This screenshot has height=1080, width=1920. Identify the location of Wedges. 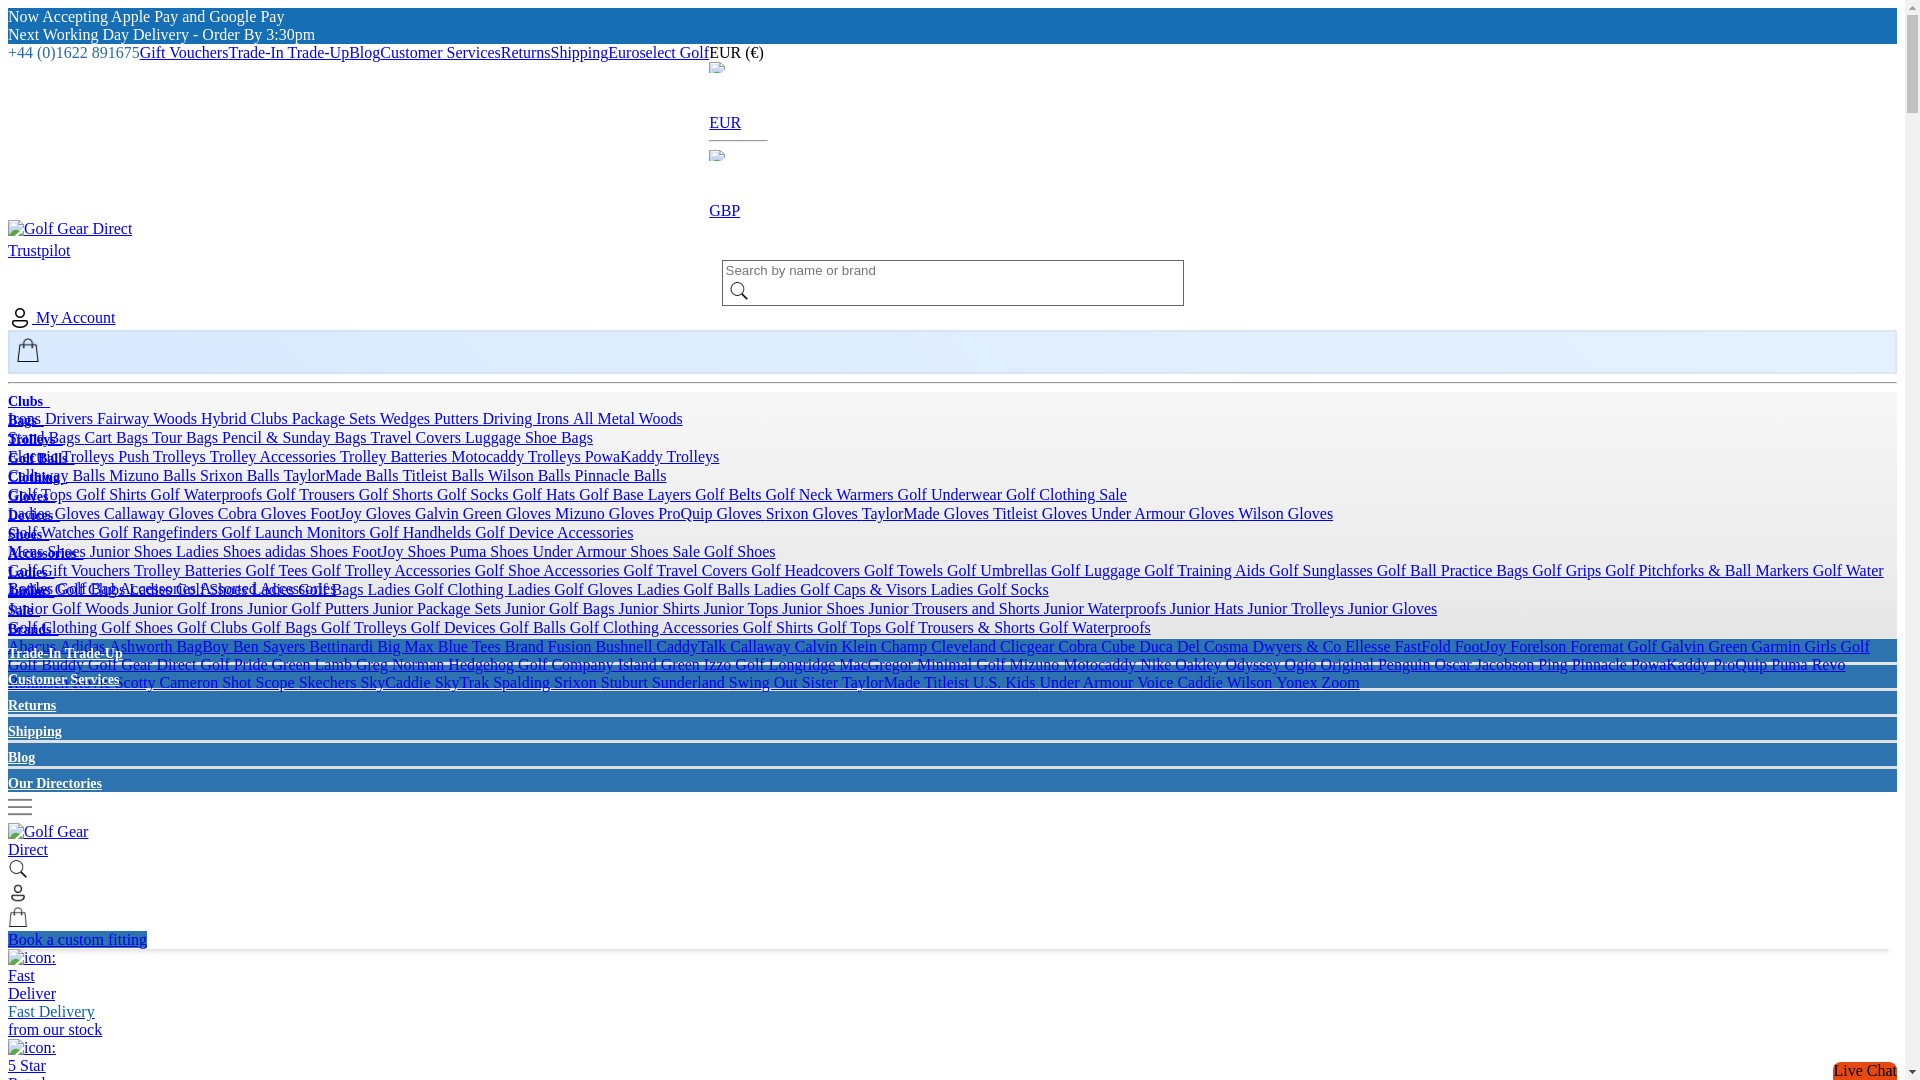
(406, 418).